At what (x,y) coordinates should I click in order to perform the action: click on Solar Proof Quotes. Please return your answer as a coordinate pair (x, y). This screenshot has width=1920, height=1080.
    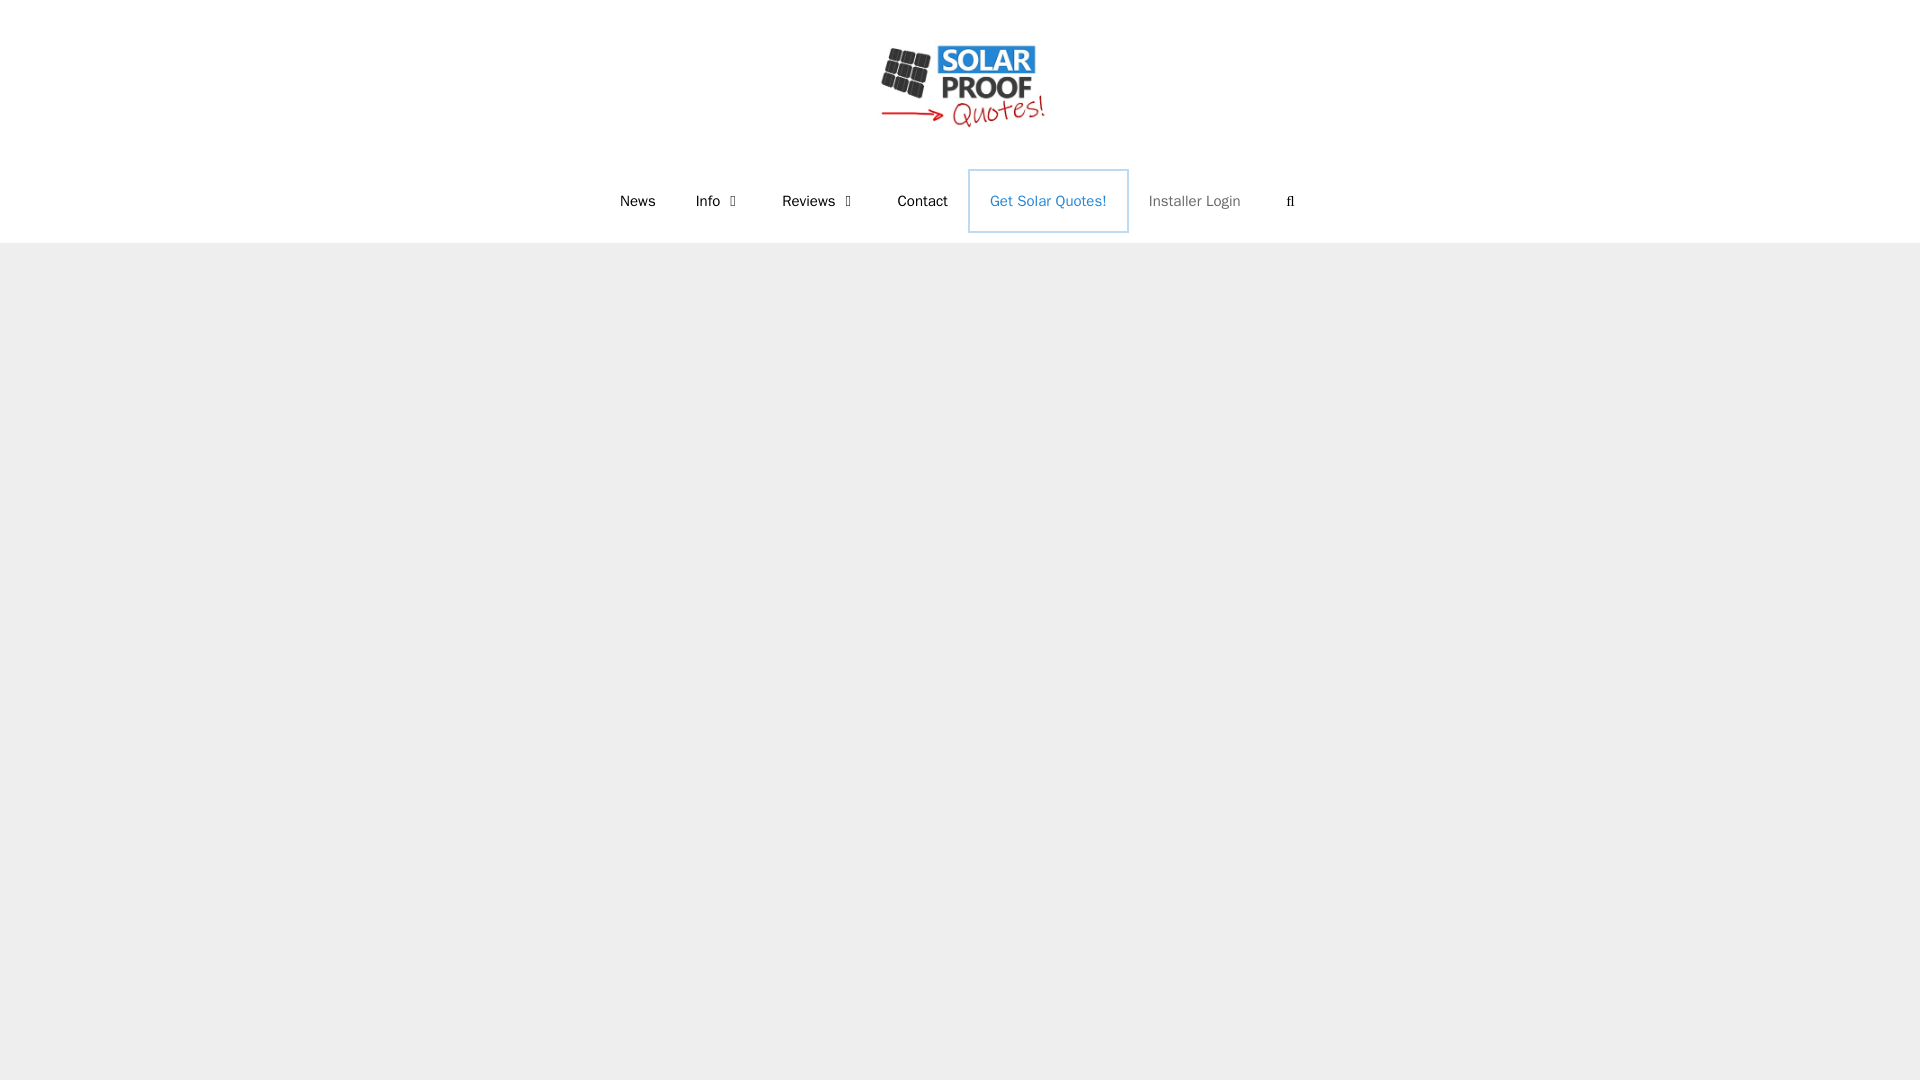
    Looking at the image, I should click on (960, 84).